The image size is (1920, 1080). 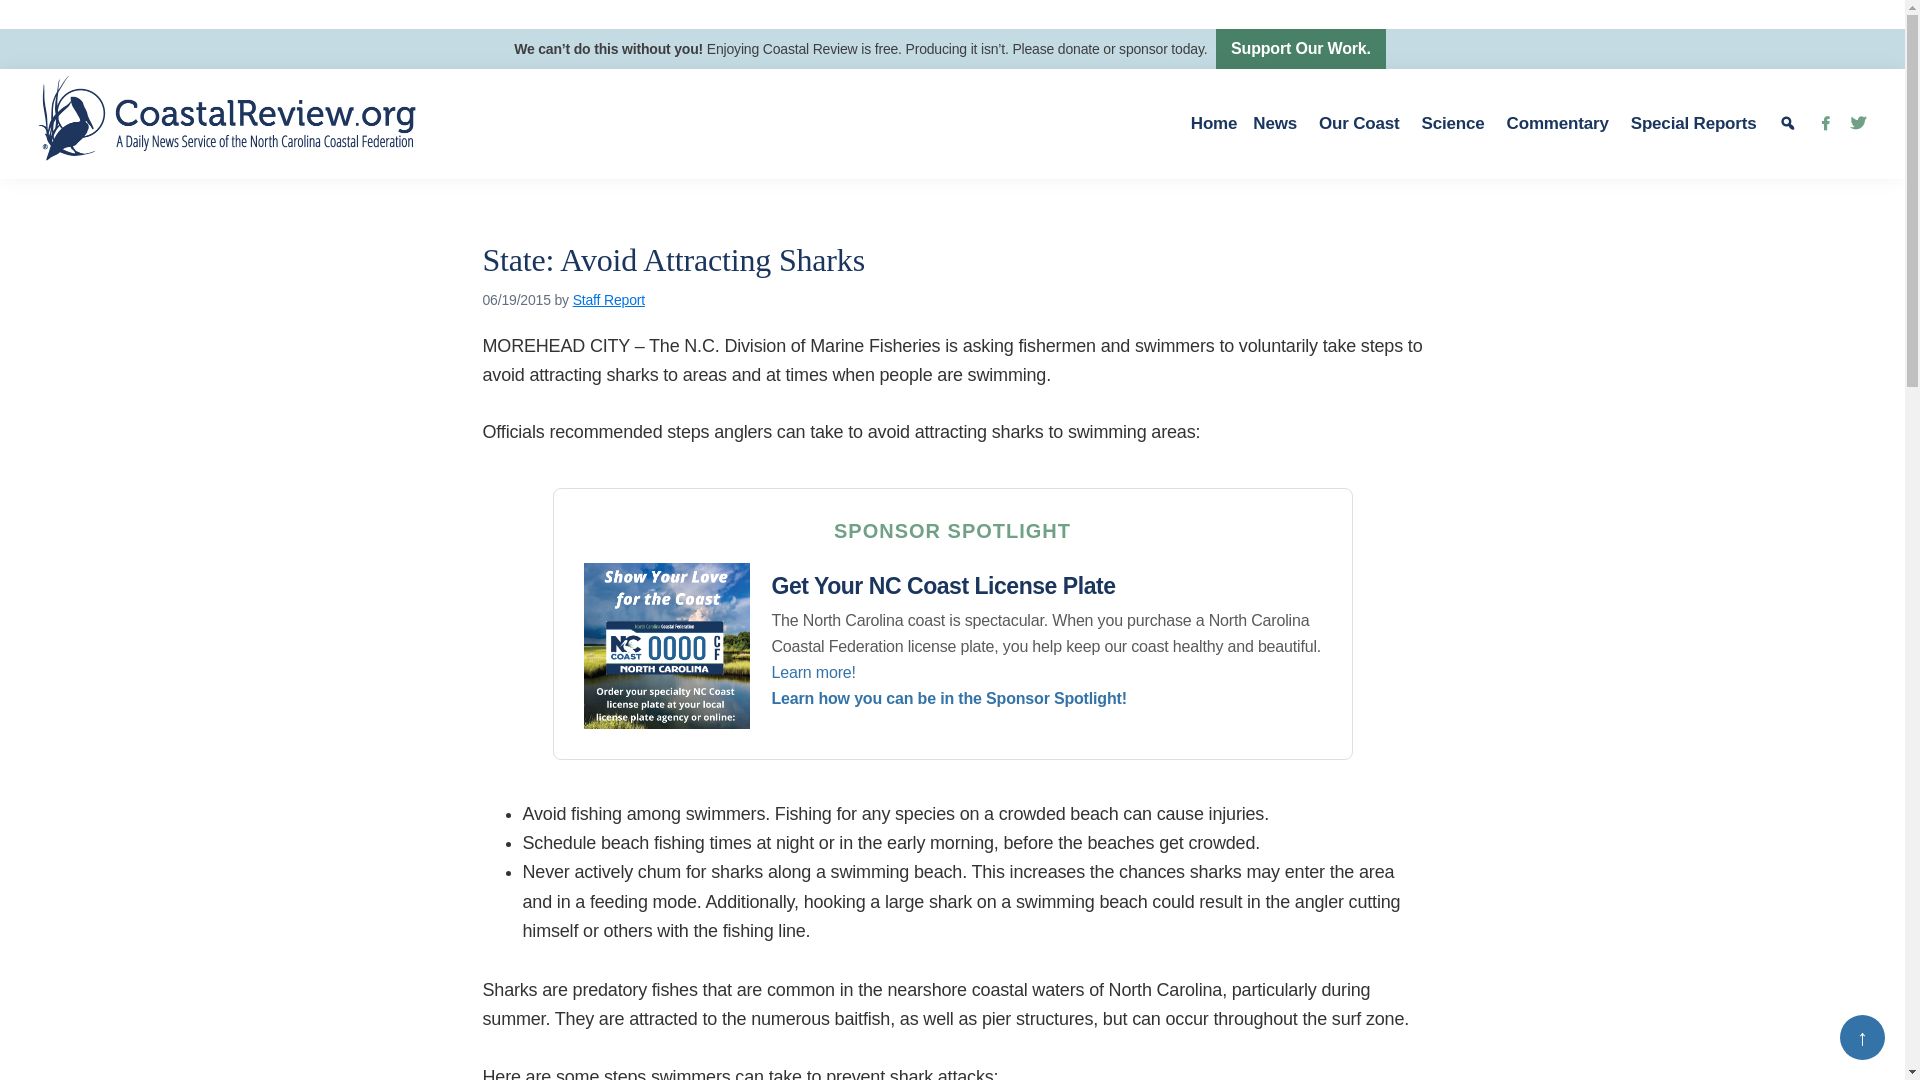 I want to click on Our Coast, so click(x=1362, y=124).